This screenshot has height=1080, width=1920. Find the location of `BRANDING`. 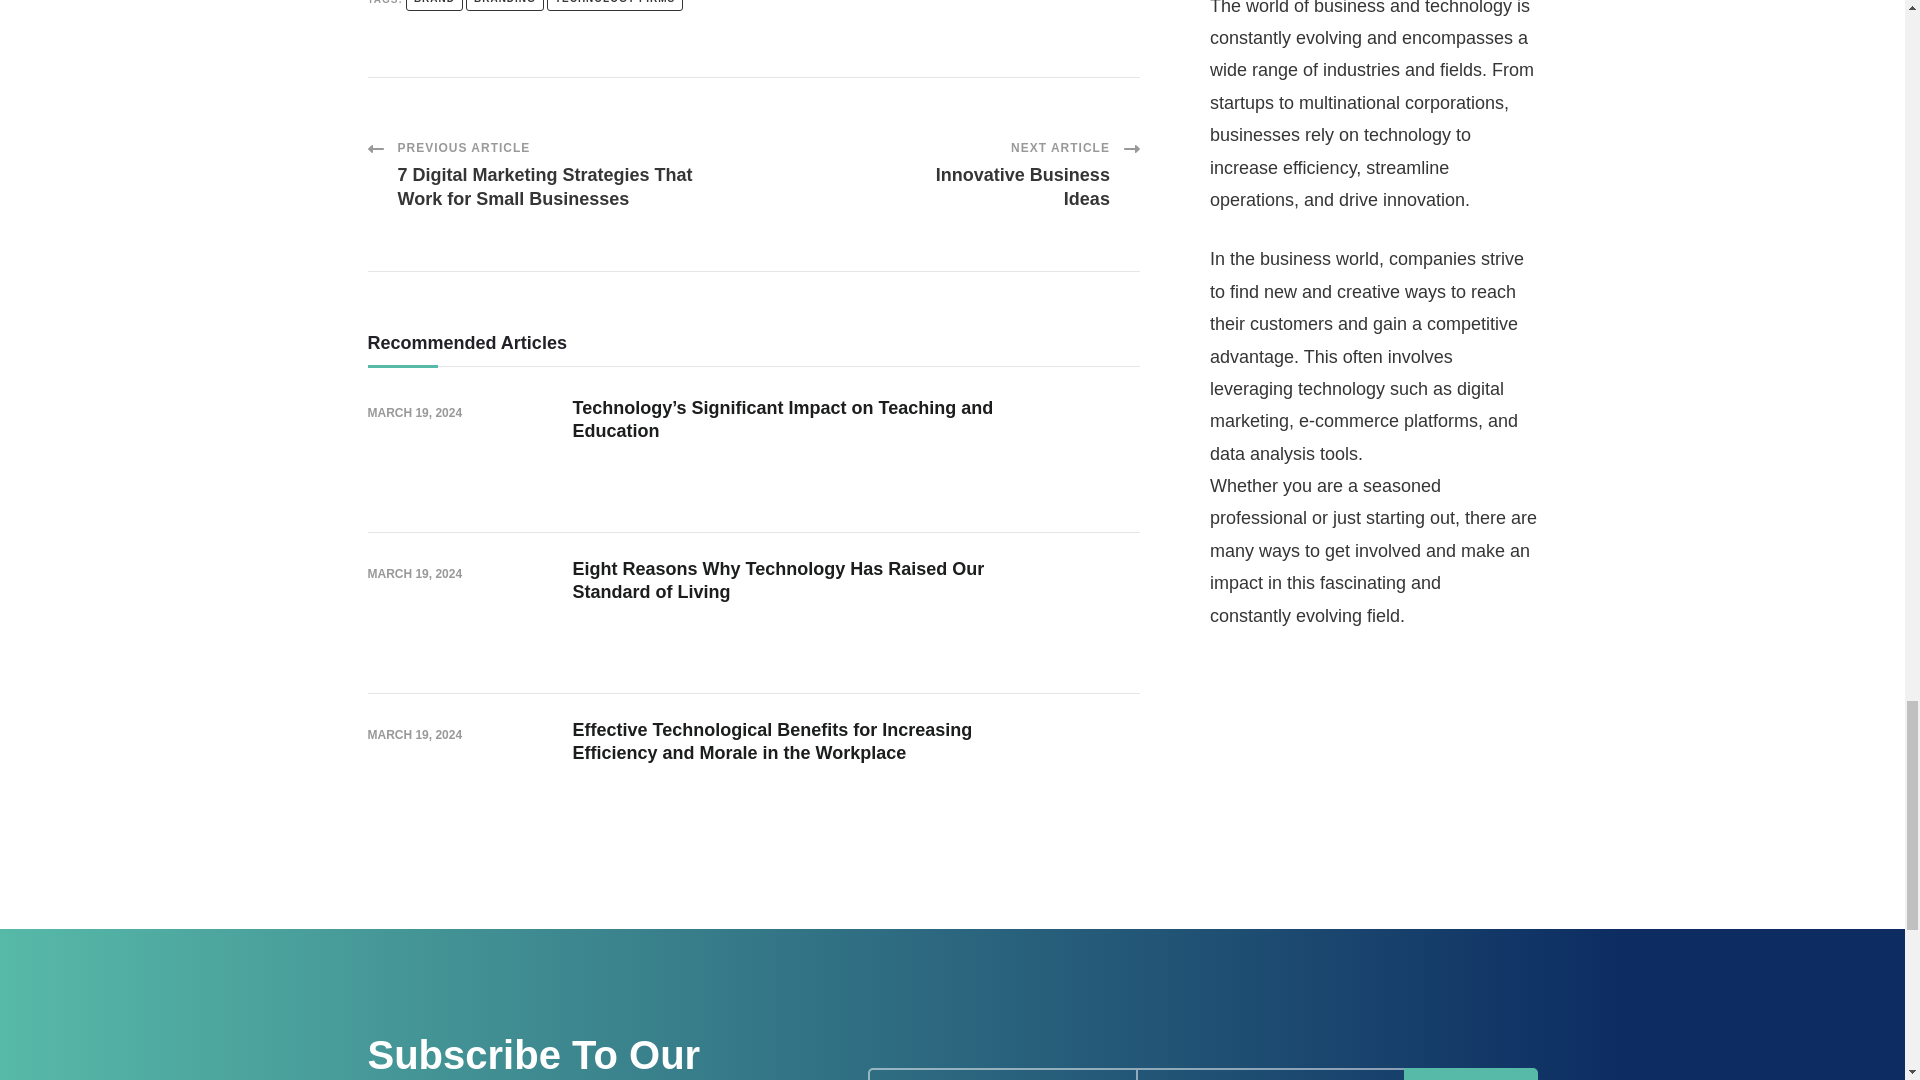

BRANDING is located at coordinates (504, 5).